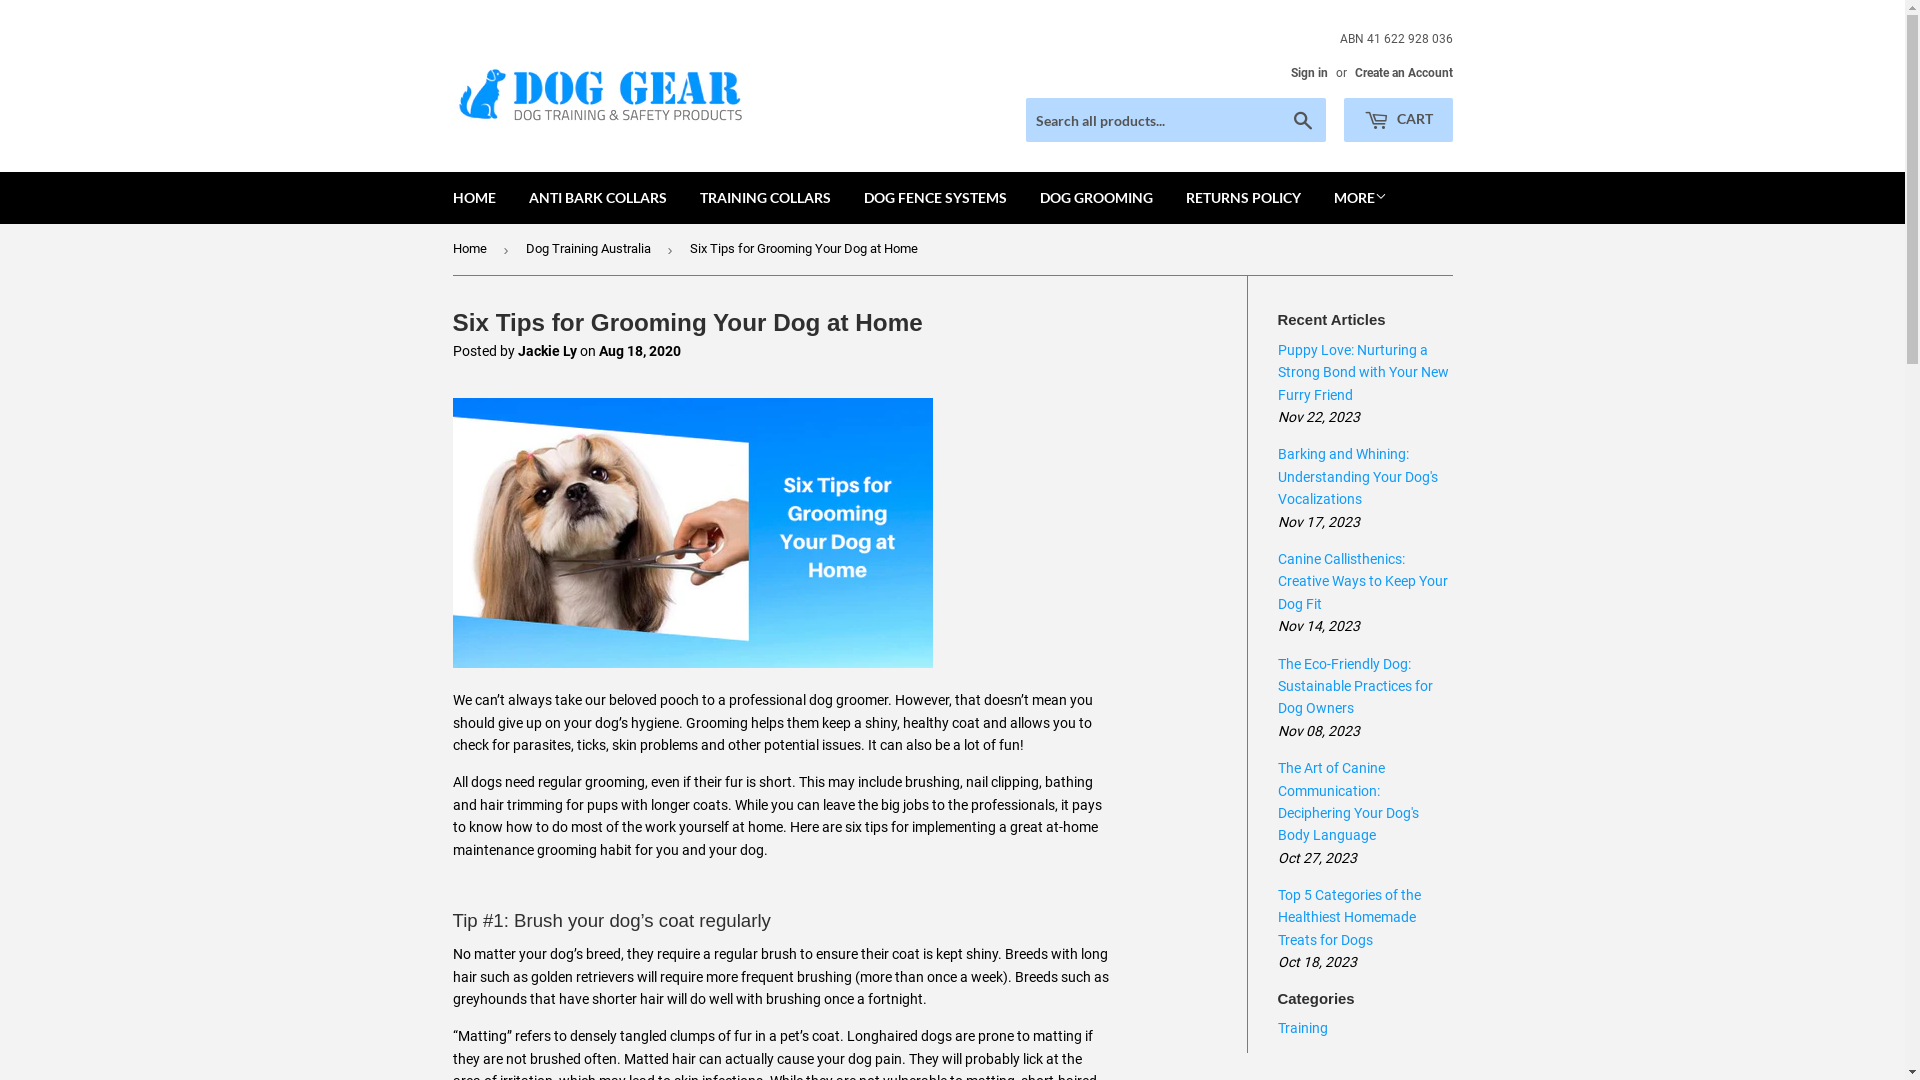 The width and height of the screenshot is (1920, 1080). I want to click on TRAINING COLLARS, so click(764, 198).